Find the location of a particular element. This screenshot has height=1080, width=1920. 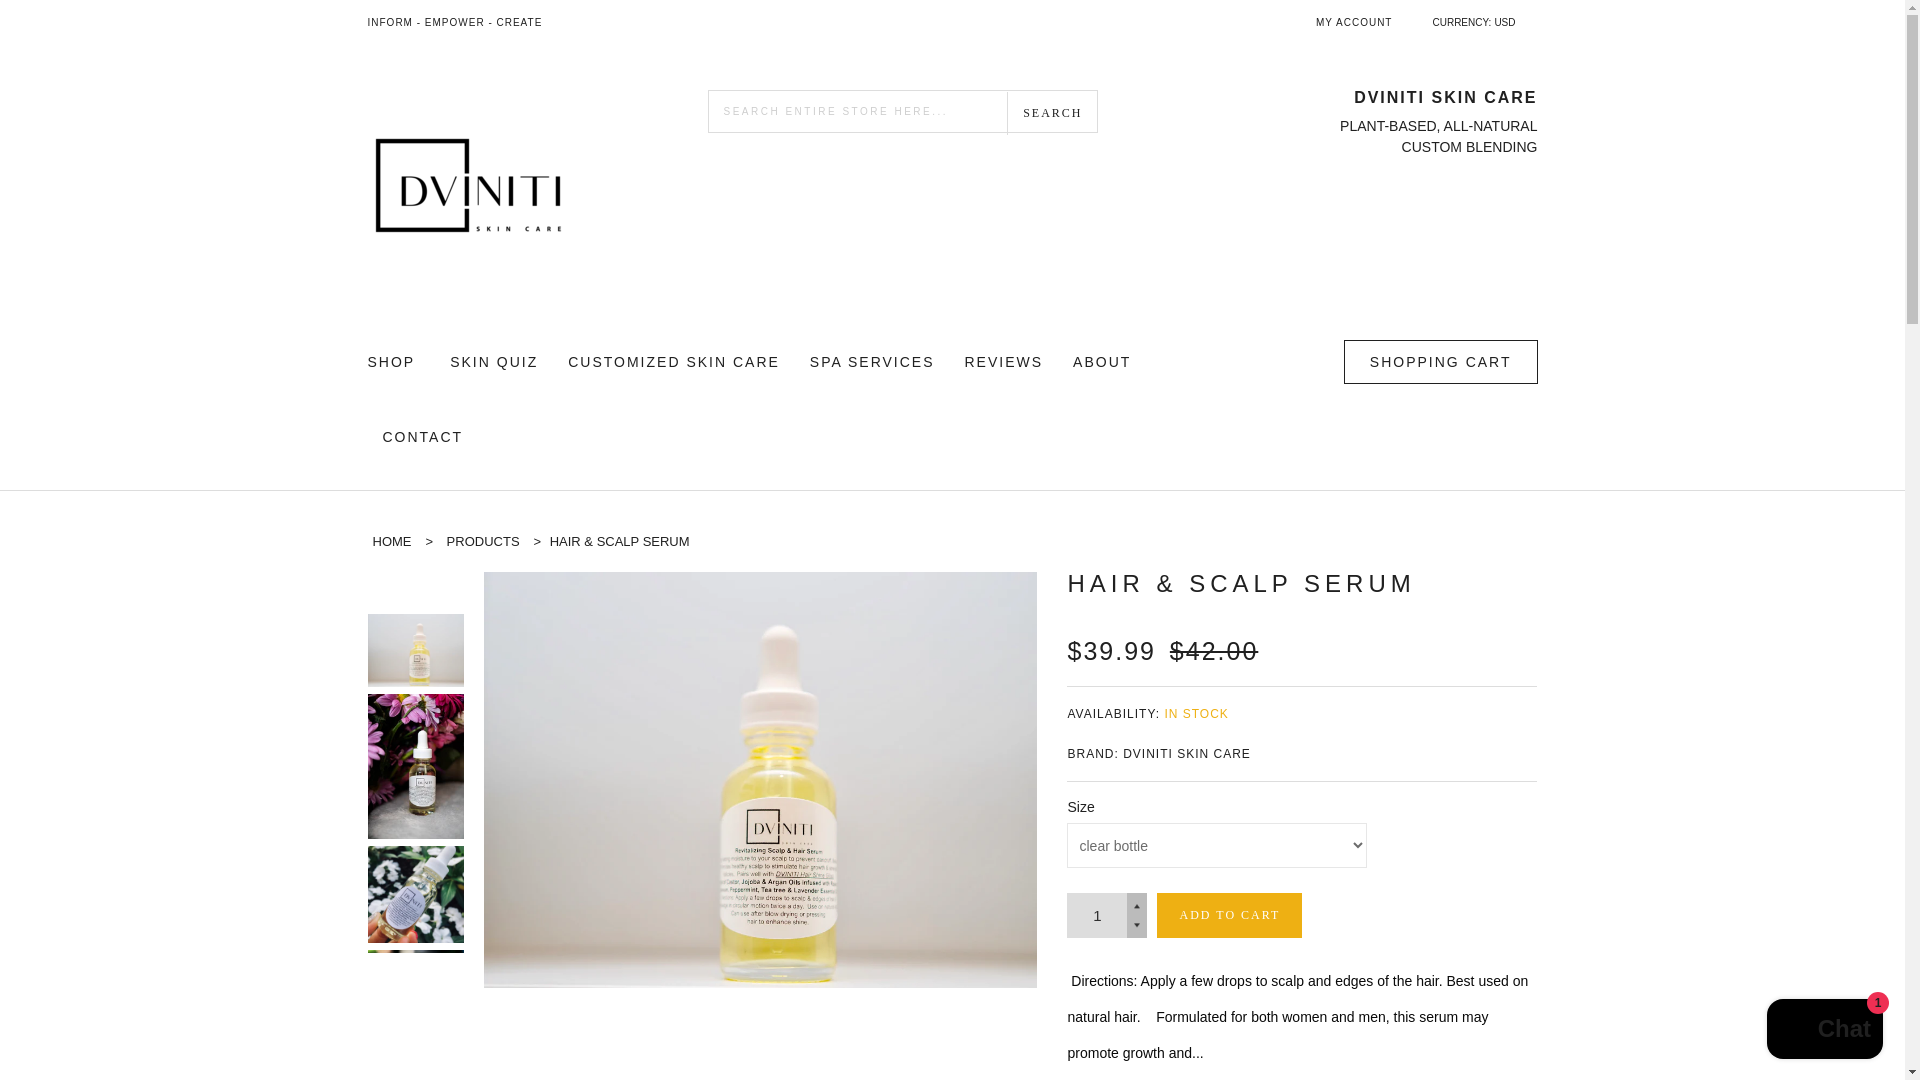

Qty is located at coordinates (1097, 916).